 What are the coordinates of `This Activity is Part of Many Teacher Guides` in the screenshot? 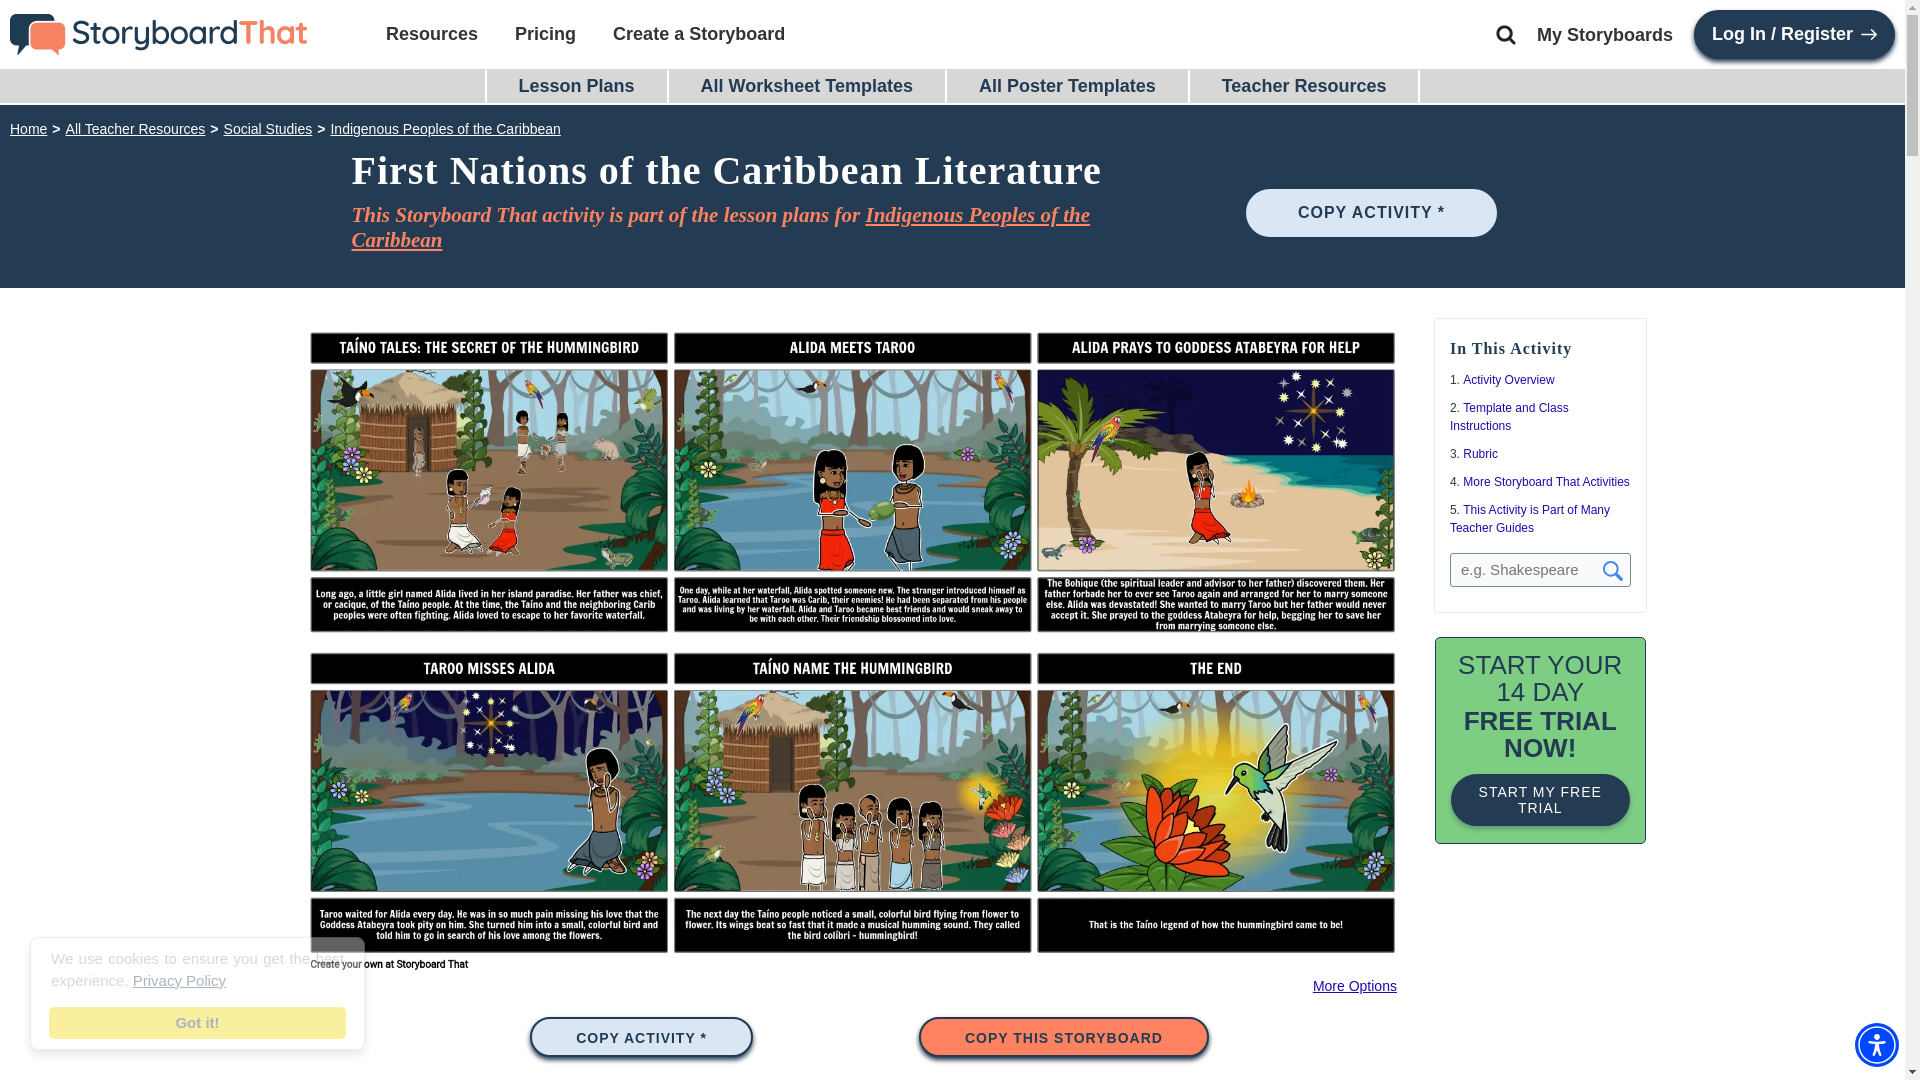 It's located at (1530, 518).